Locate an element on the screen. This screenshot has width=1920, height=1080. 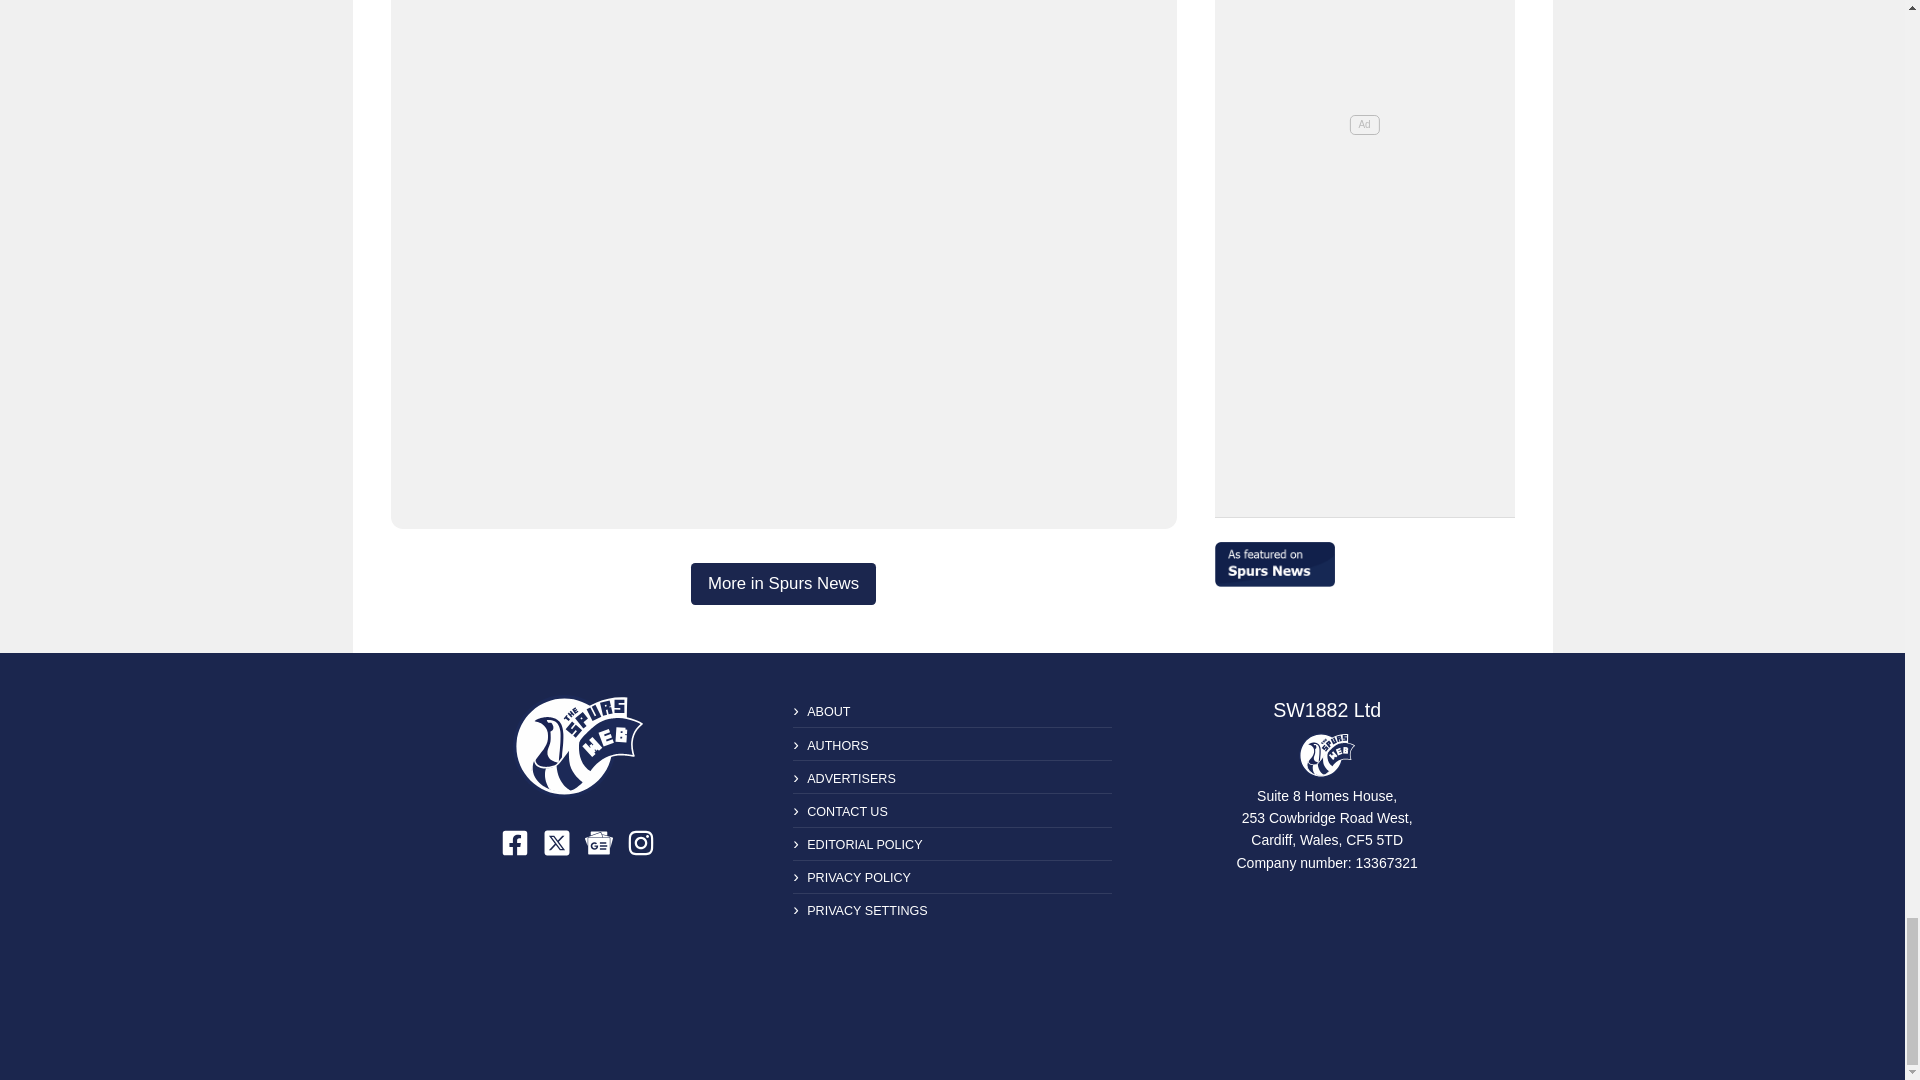
The Spurs Web - Tottenham Hotspur Football News on X is located at coordinates (556, 843).